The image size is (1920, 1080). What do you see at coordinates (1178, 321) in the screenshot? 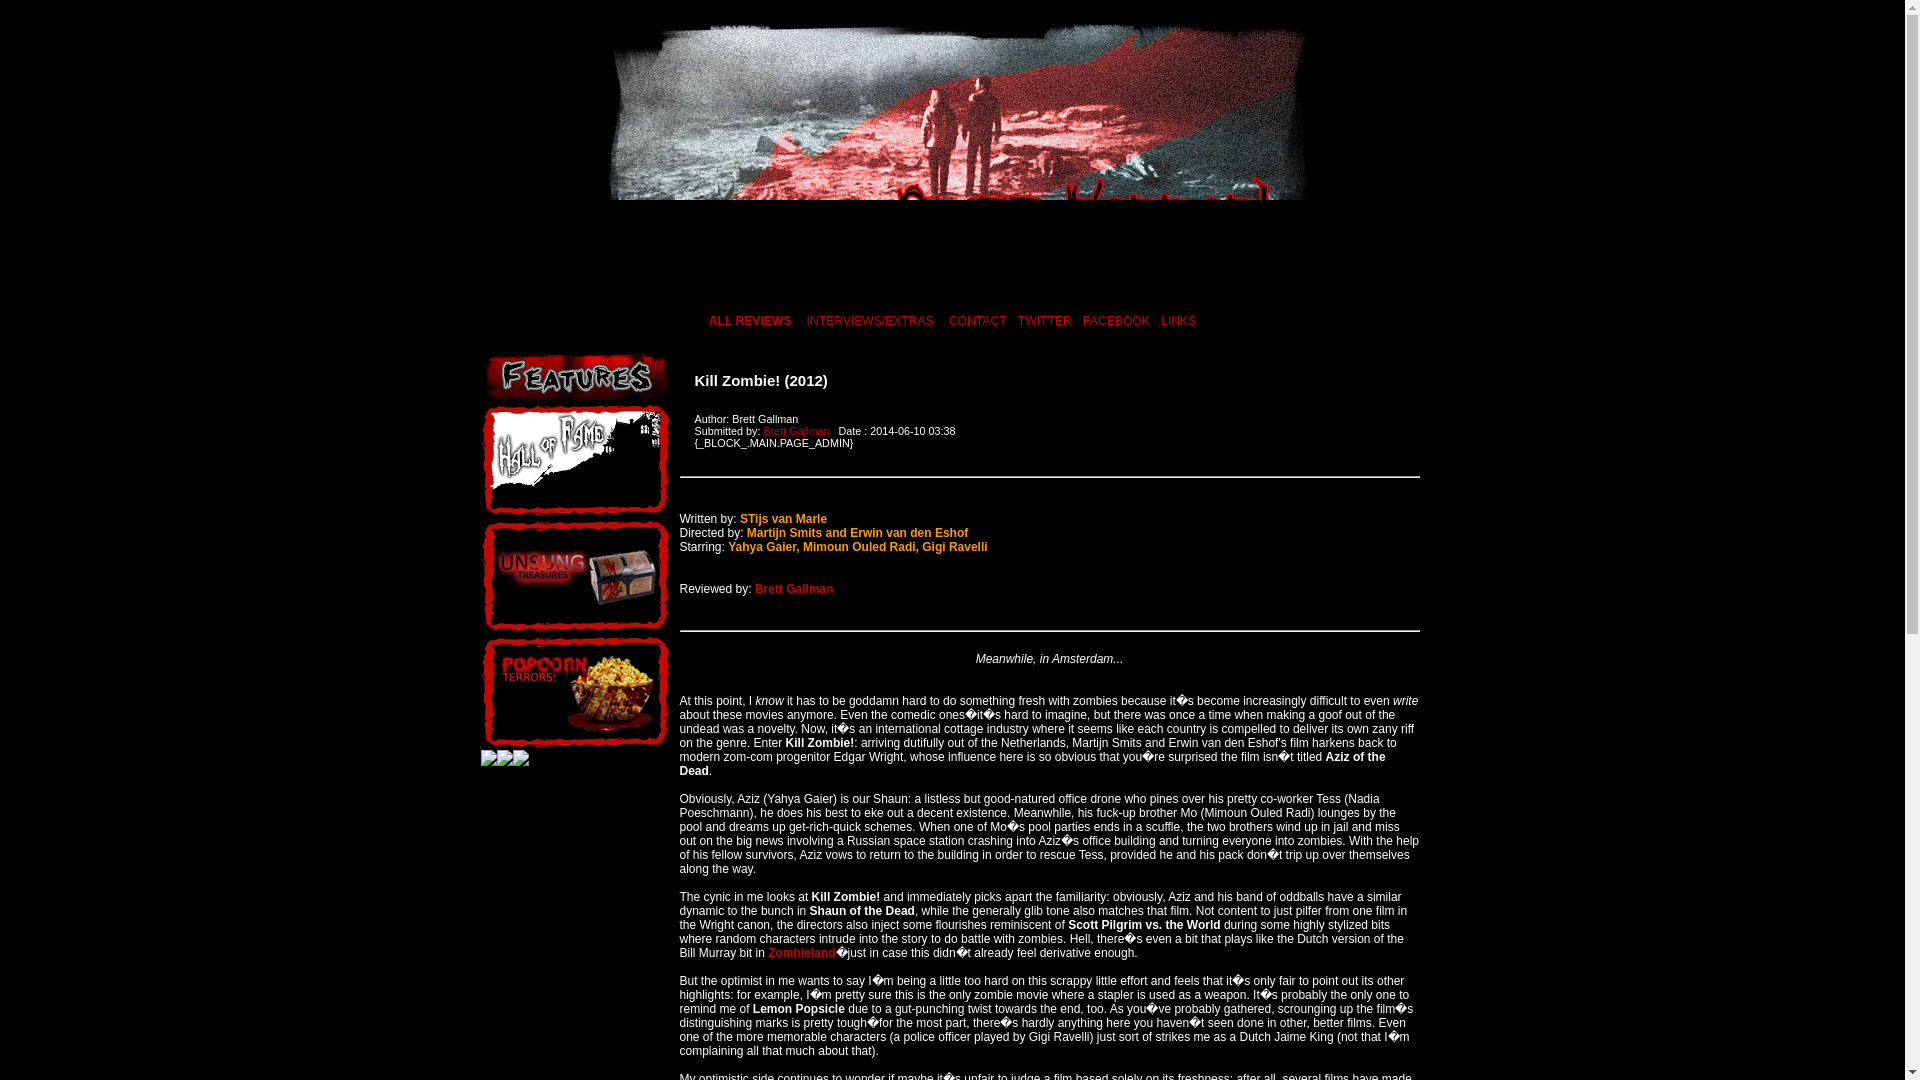
I see `LINKS` at bounding box center [1178, 321].